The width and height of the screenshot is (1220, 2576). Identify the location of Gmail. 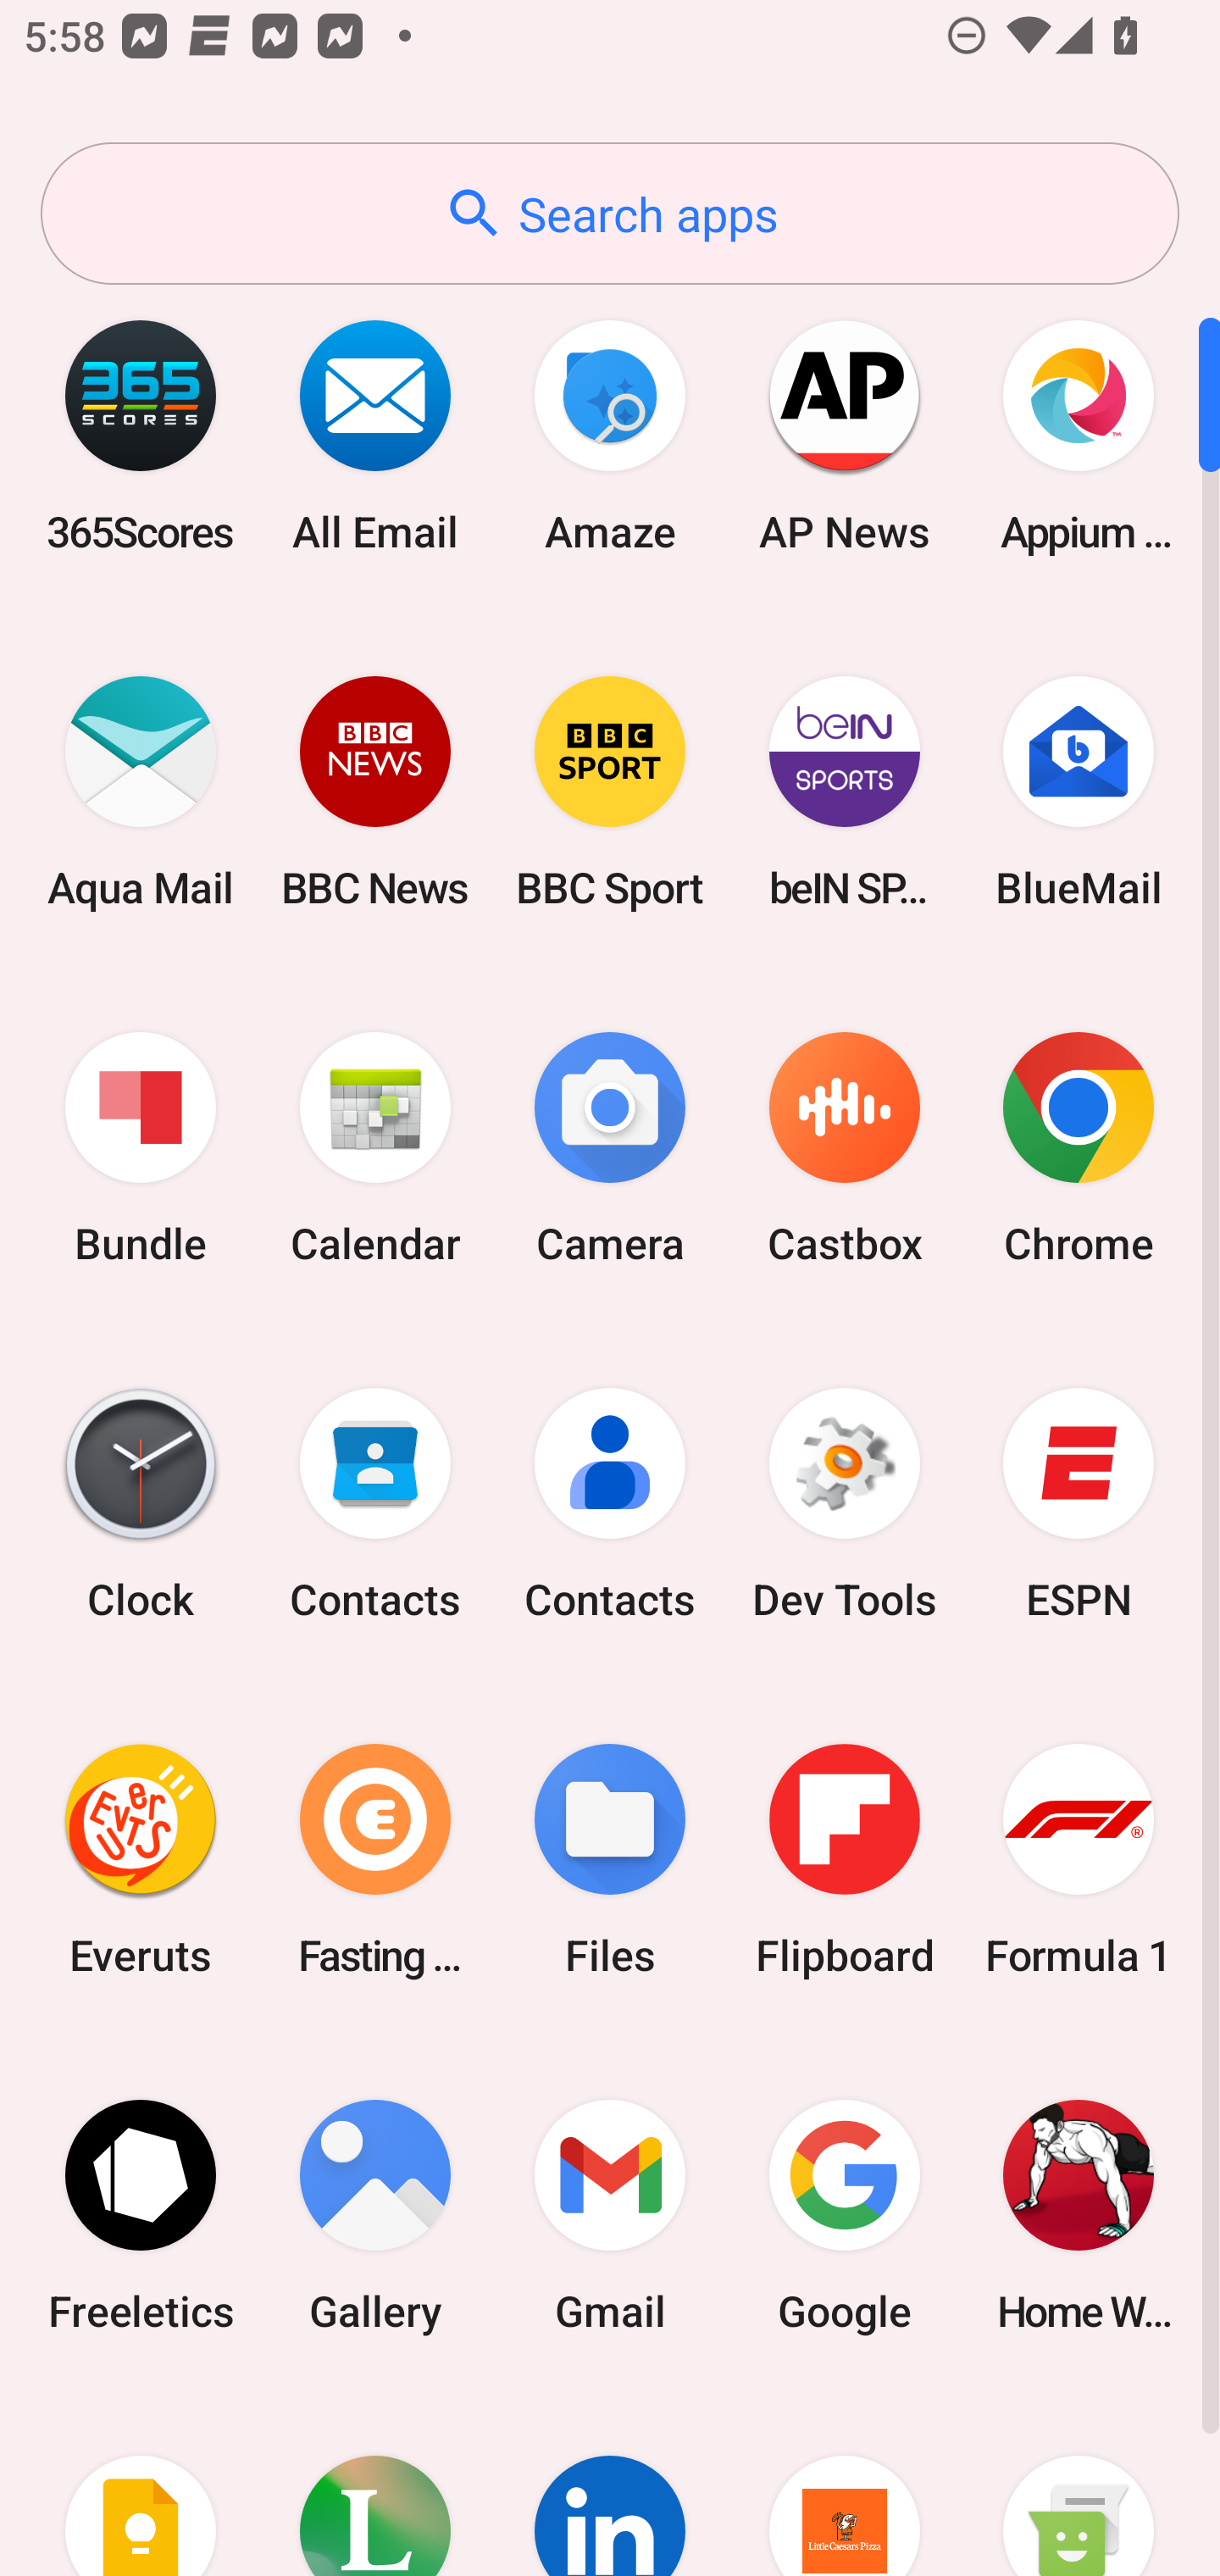
(610, 2215).